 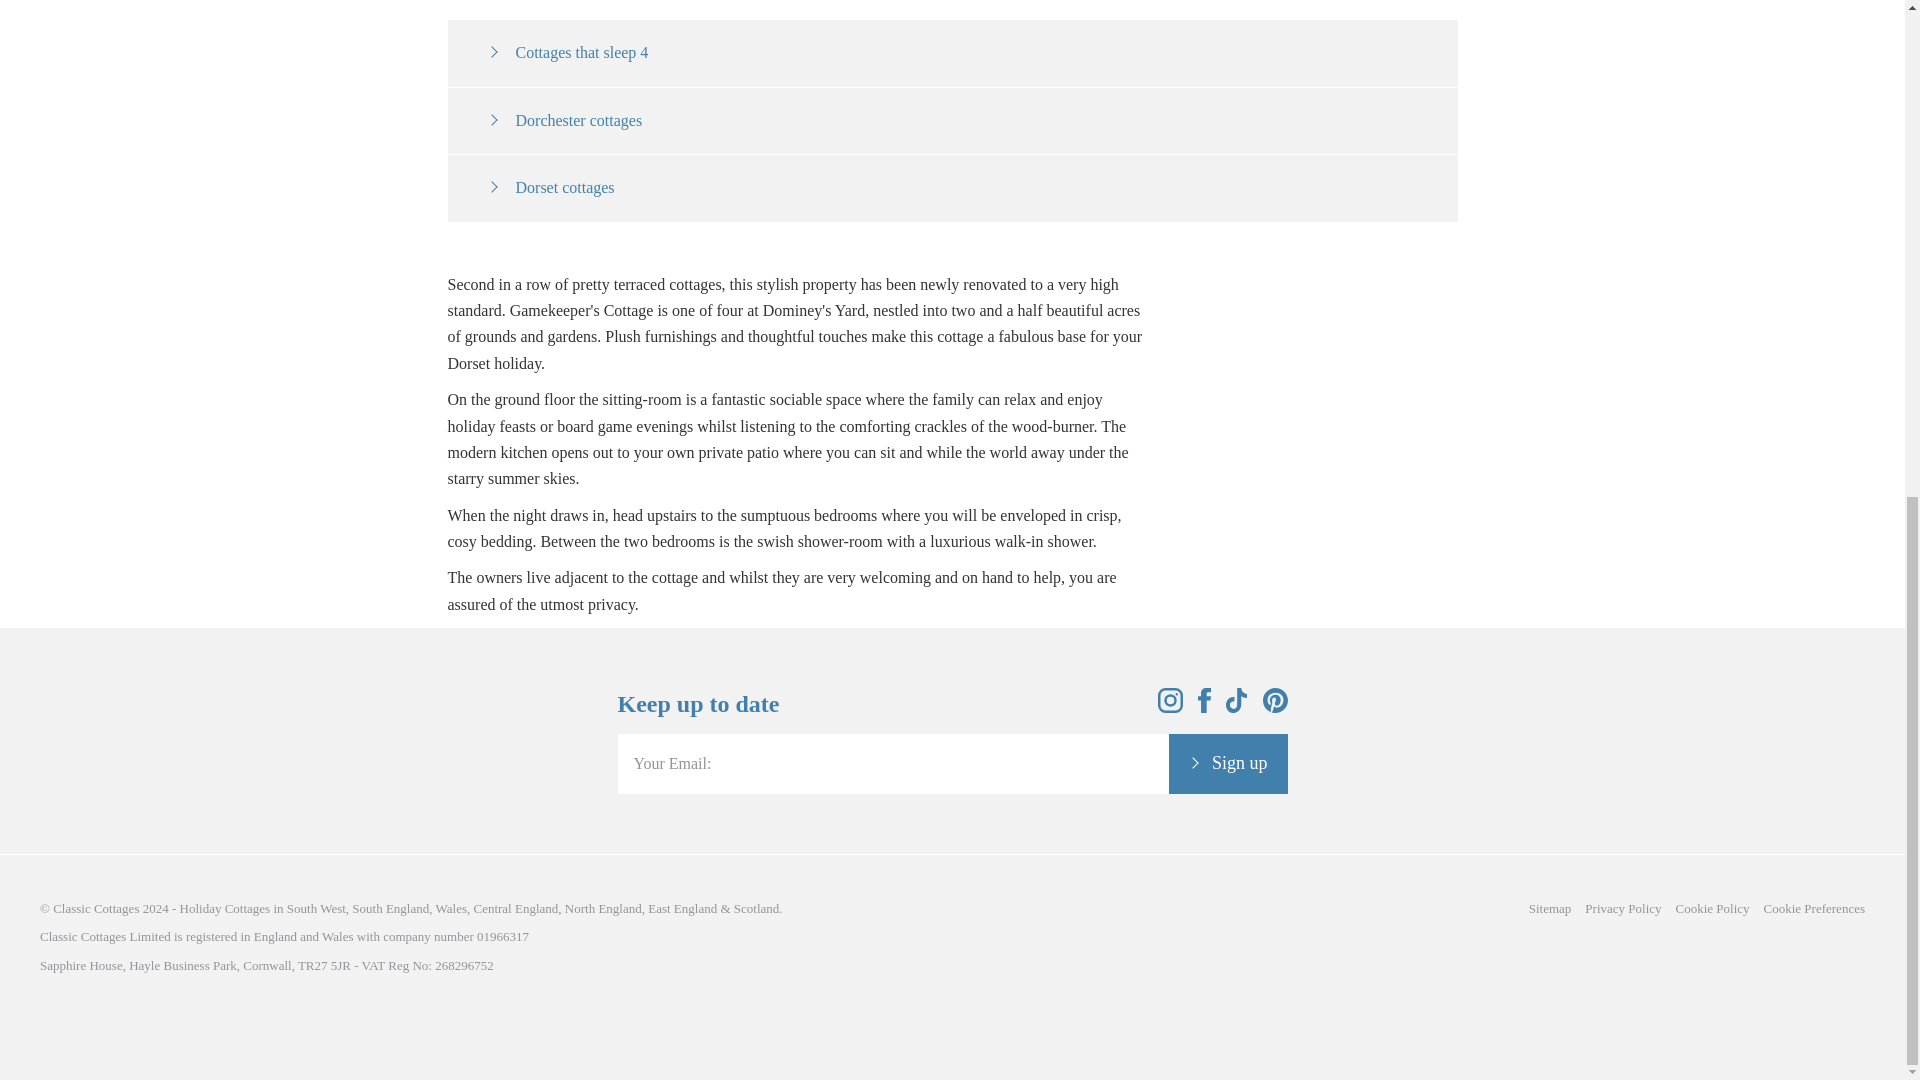 I want to click on Follow Classic Cottages Tik Tok, so click(x=1237, y=707).